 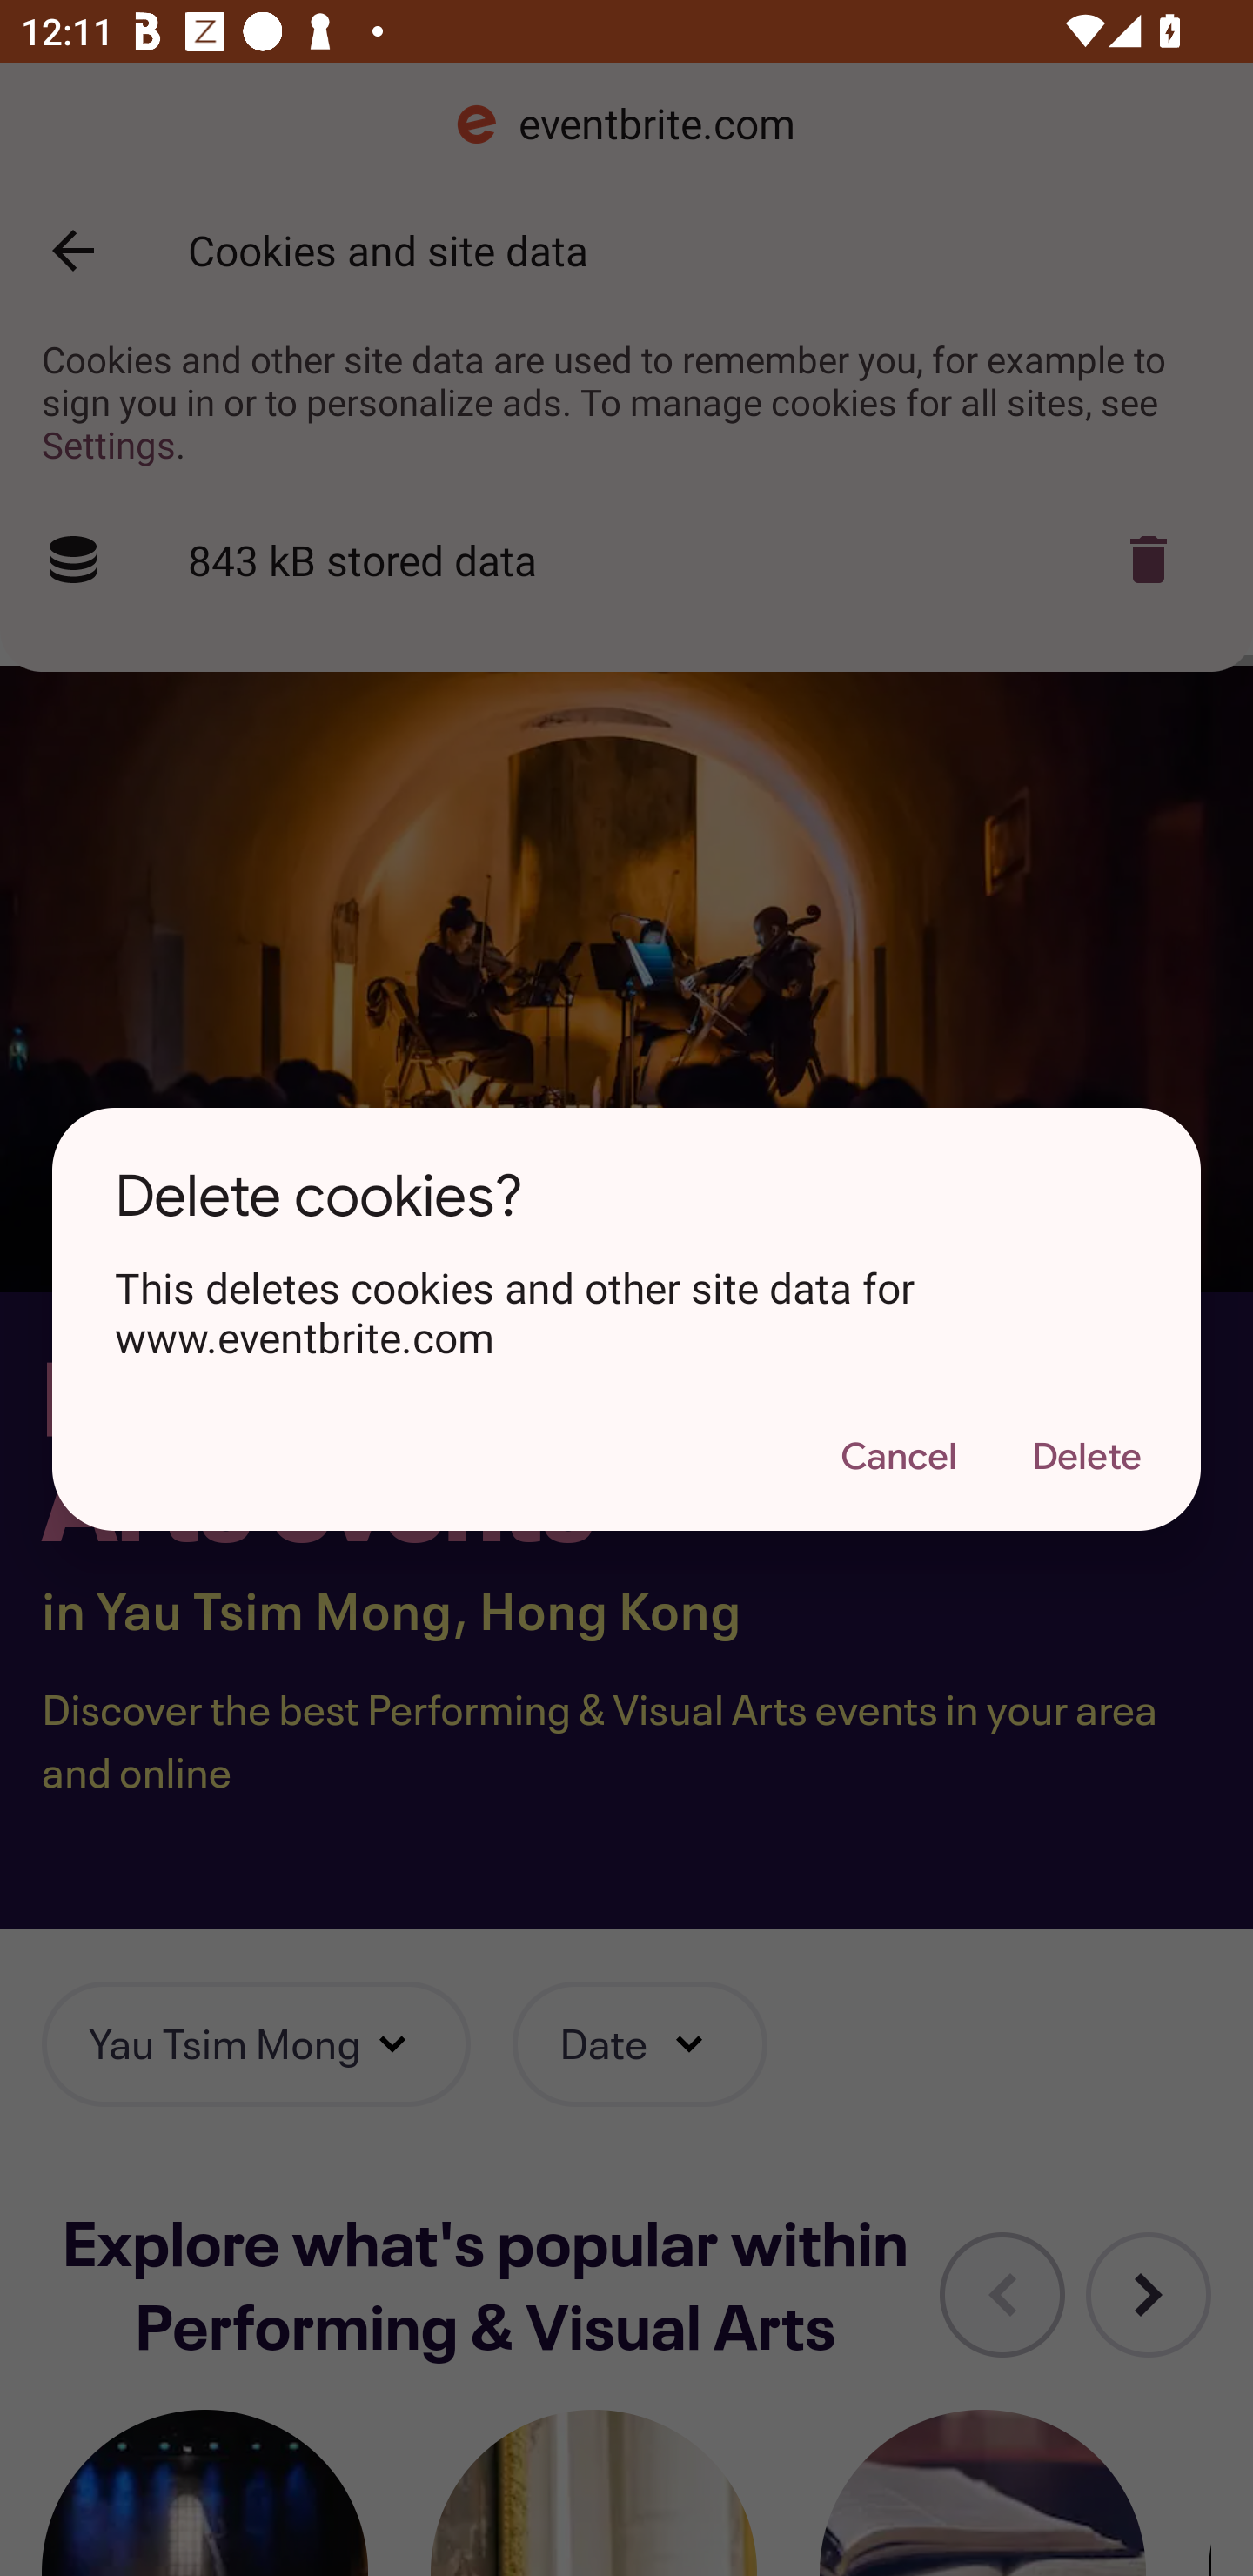 I want to click on Cancel, so click(x=898, y=1458).